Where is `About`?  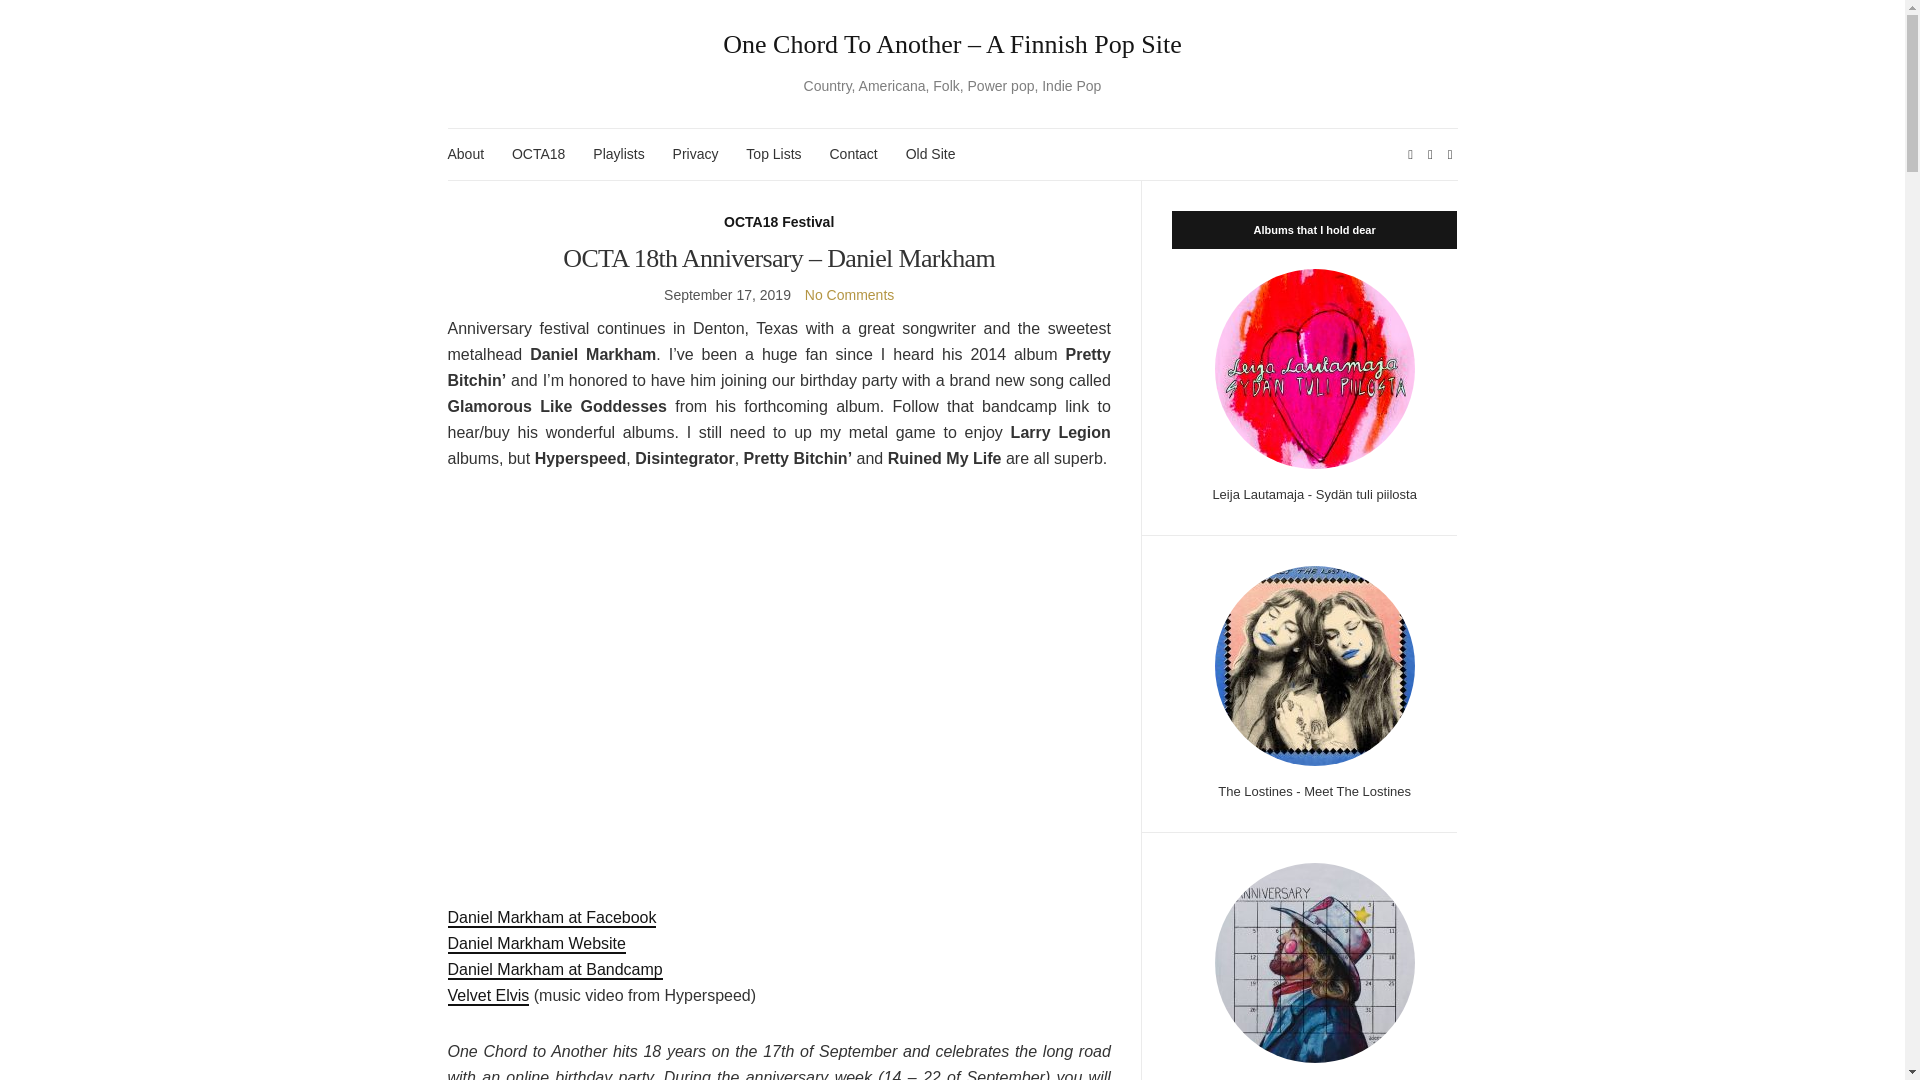
About is located at coordinates (466, 154).